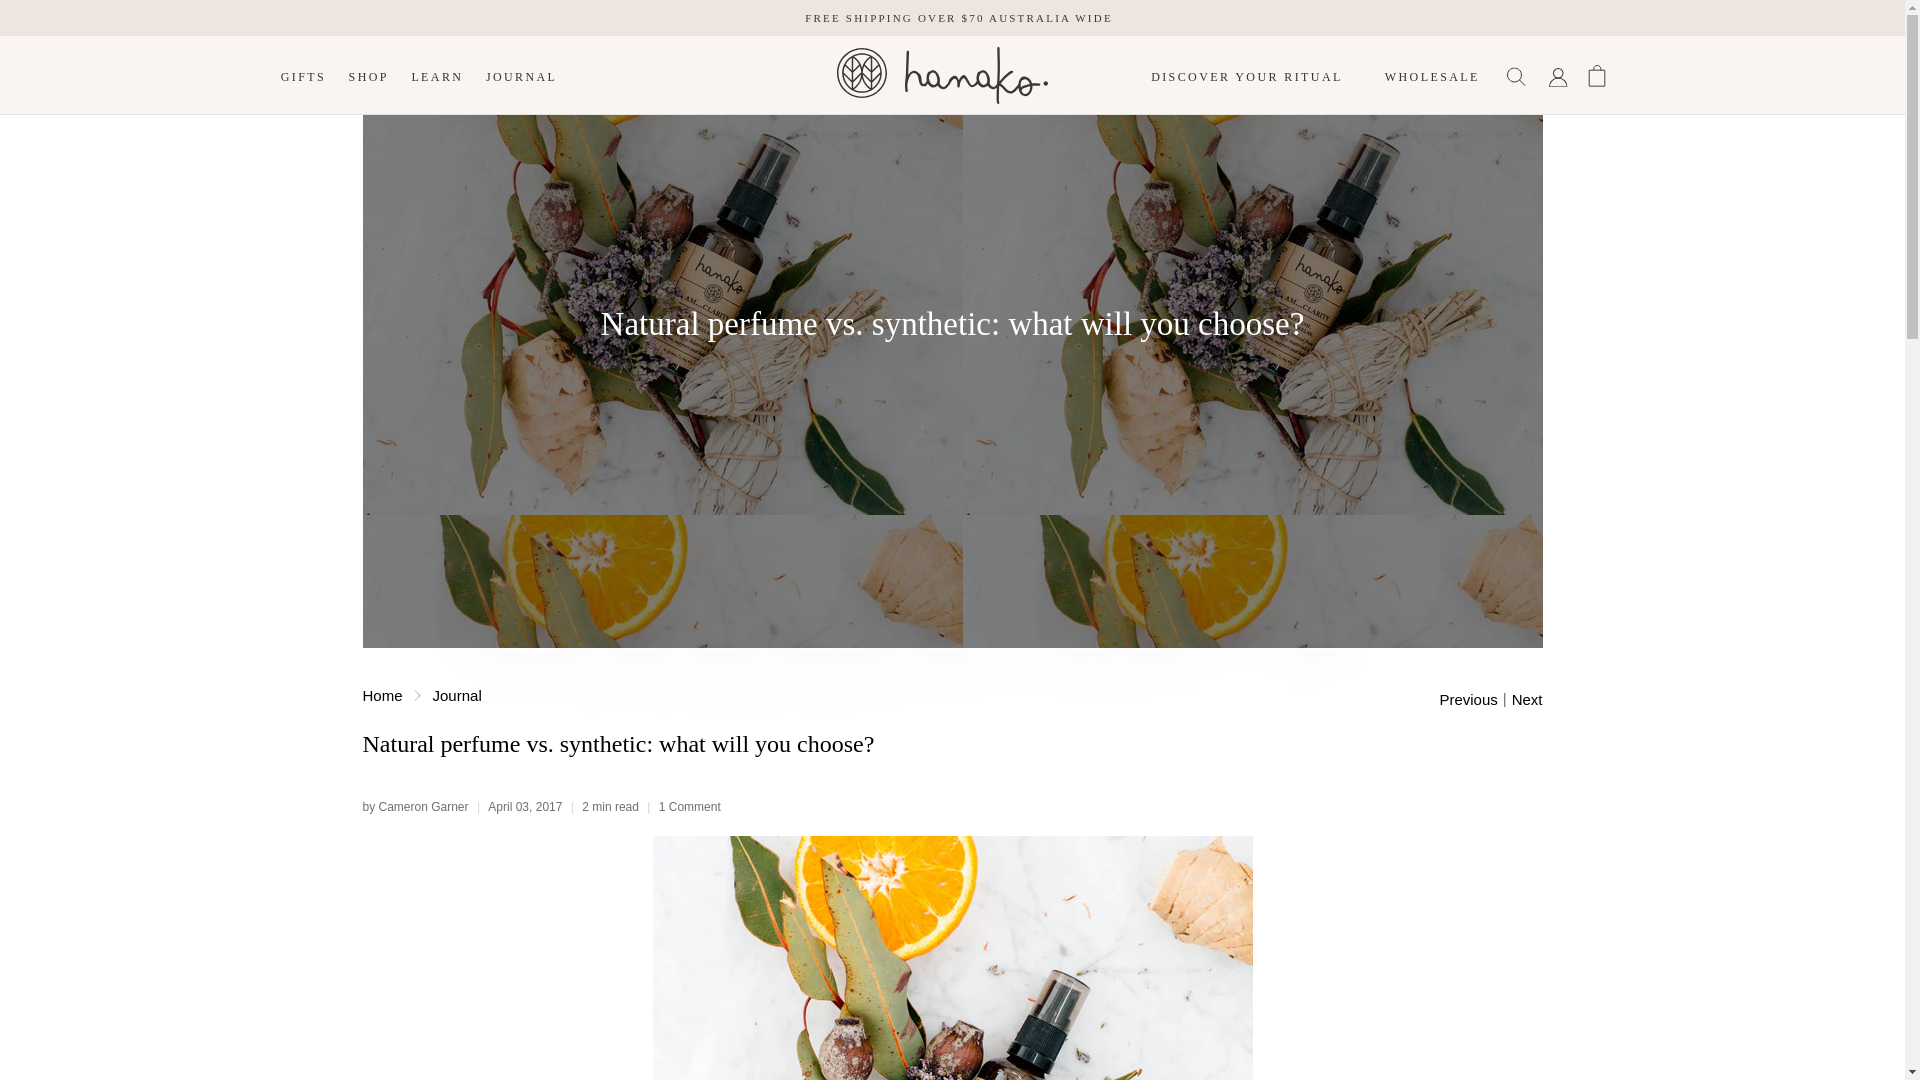  What do you see at coordinates (1246, 74) in the screenshot?
I see `DISCOVER YOUR RITUAL` at bounding box center [1246, 74].